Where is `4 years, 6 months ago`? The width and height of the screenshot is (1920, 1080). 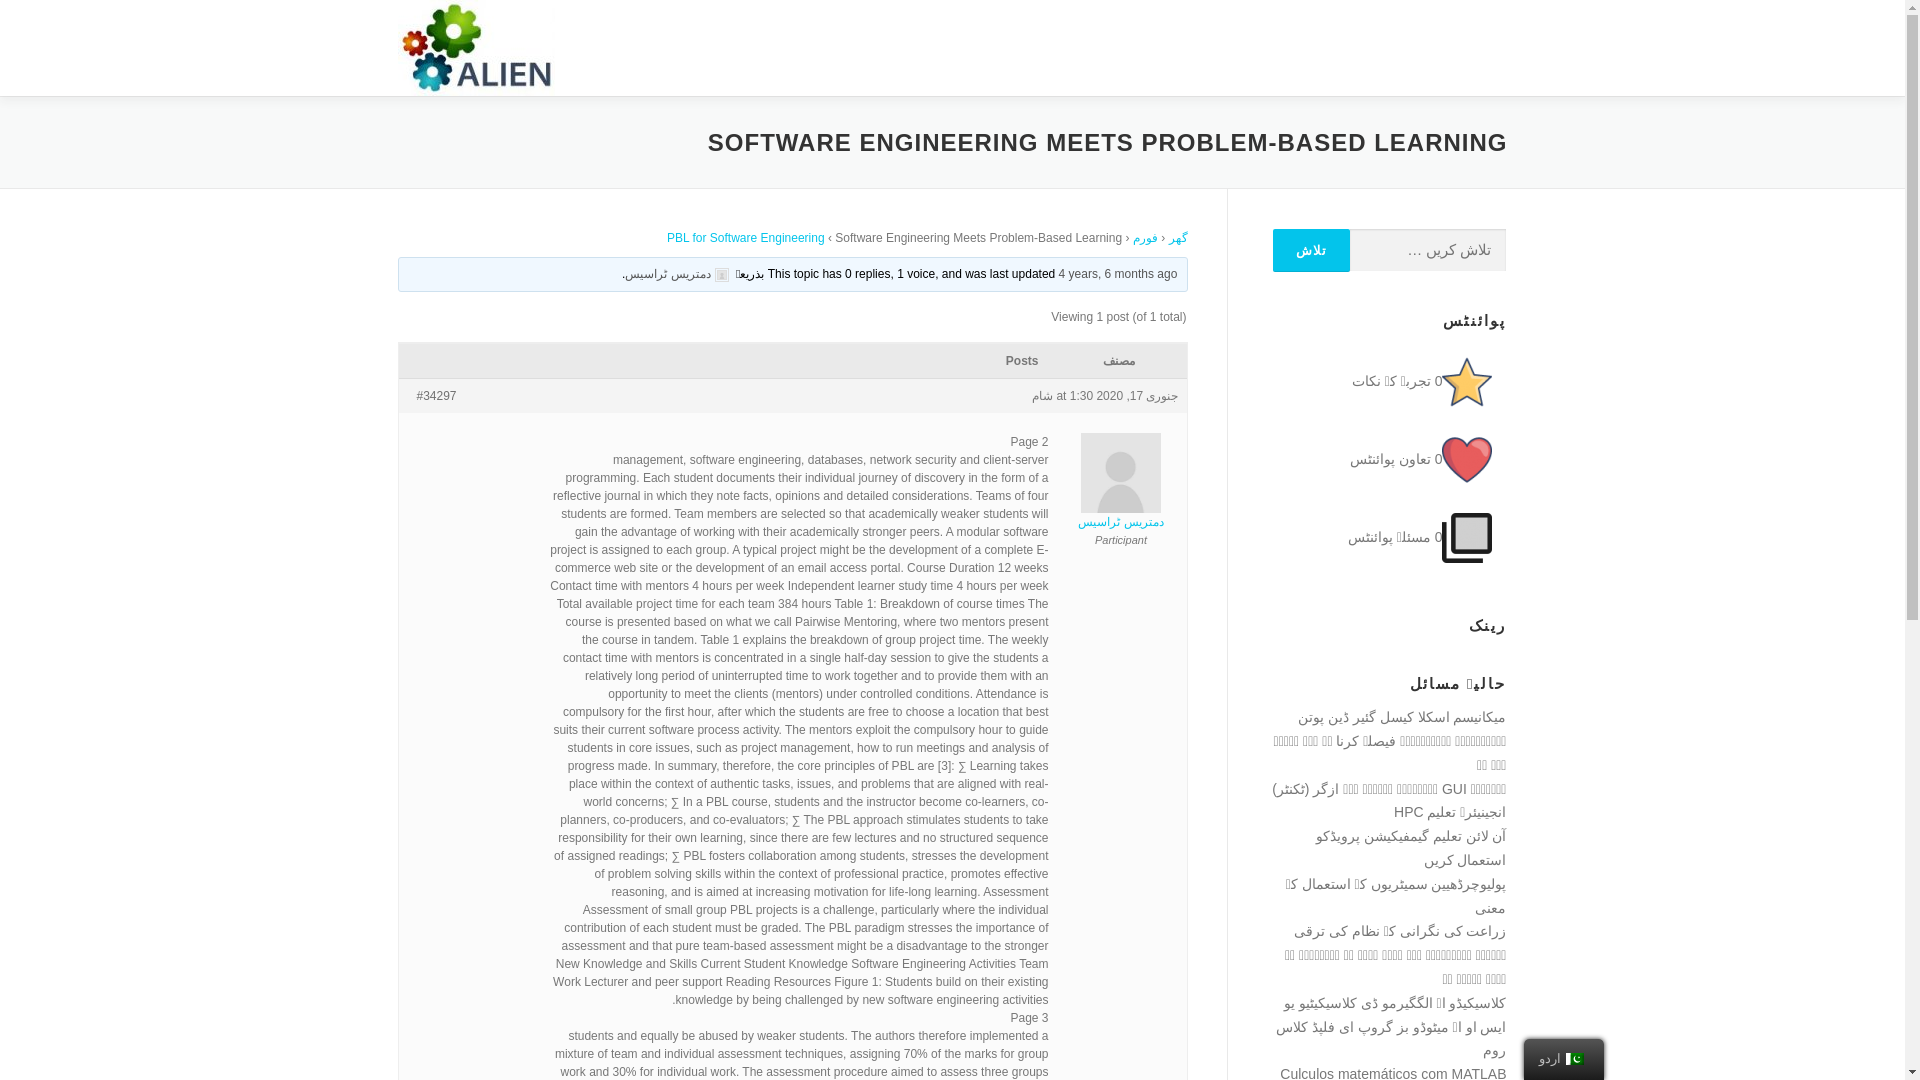
4 years, 6 months ago is located at coordinates (1118, 273).